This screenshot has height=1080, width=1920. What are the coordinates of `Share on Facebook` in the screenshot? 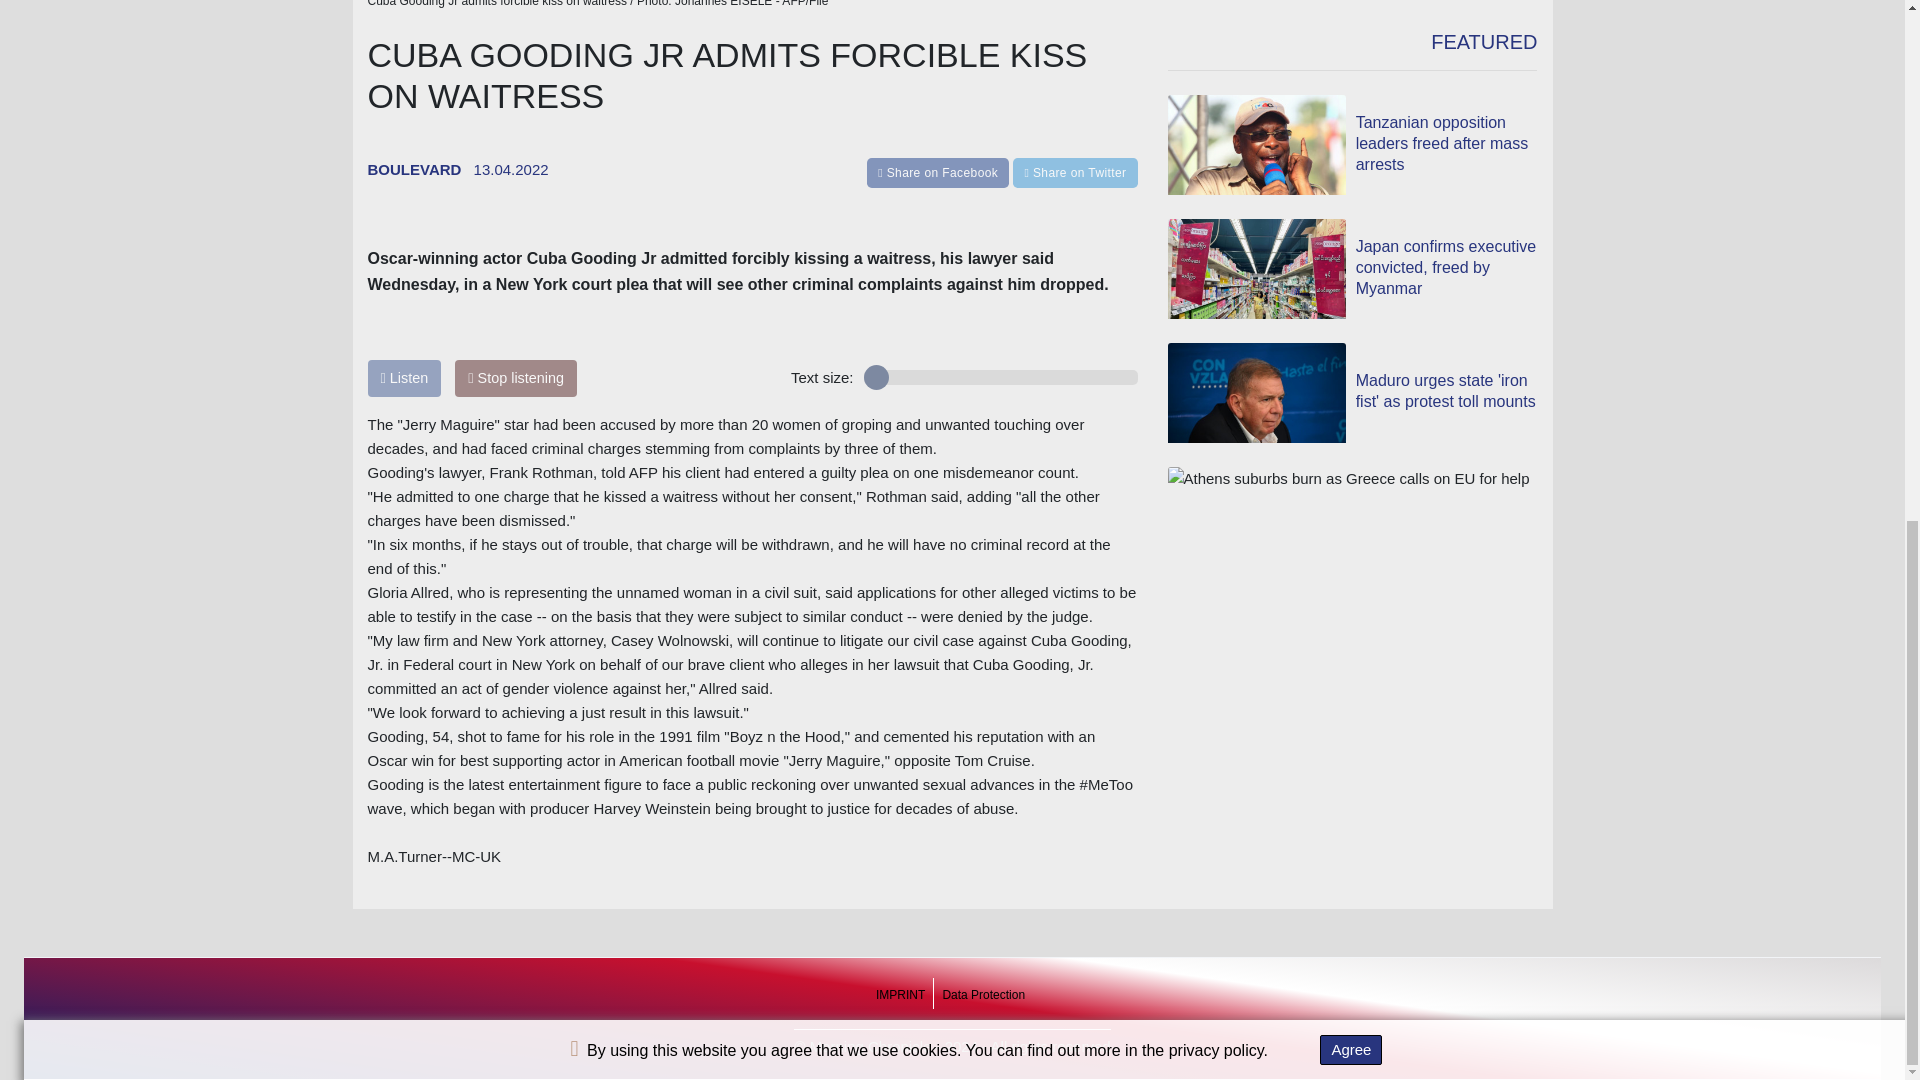 It's located at (938, 172).